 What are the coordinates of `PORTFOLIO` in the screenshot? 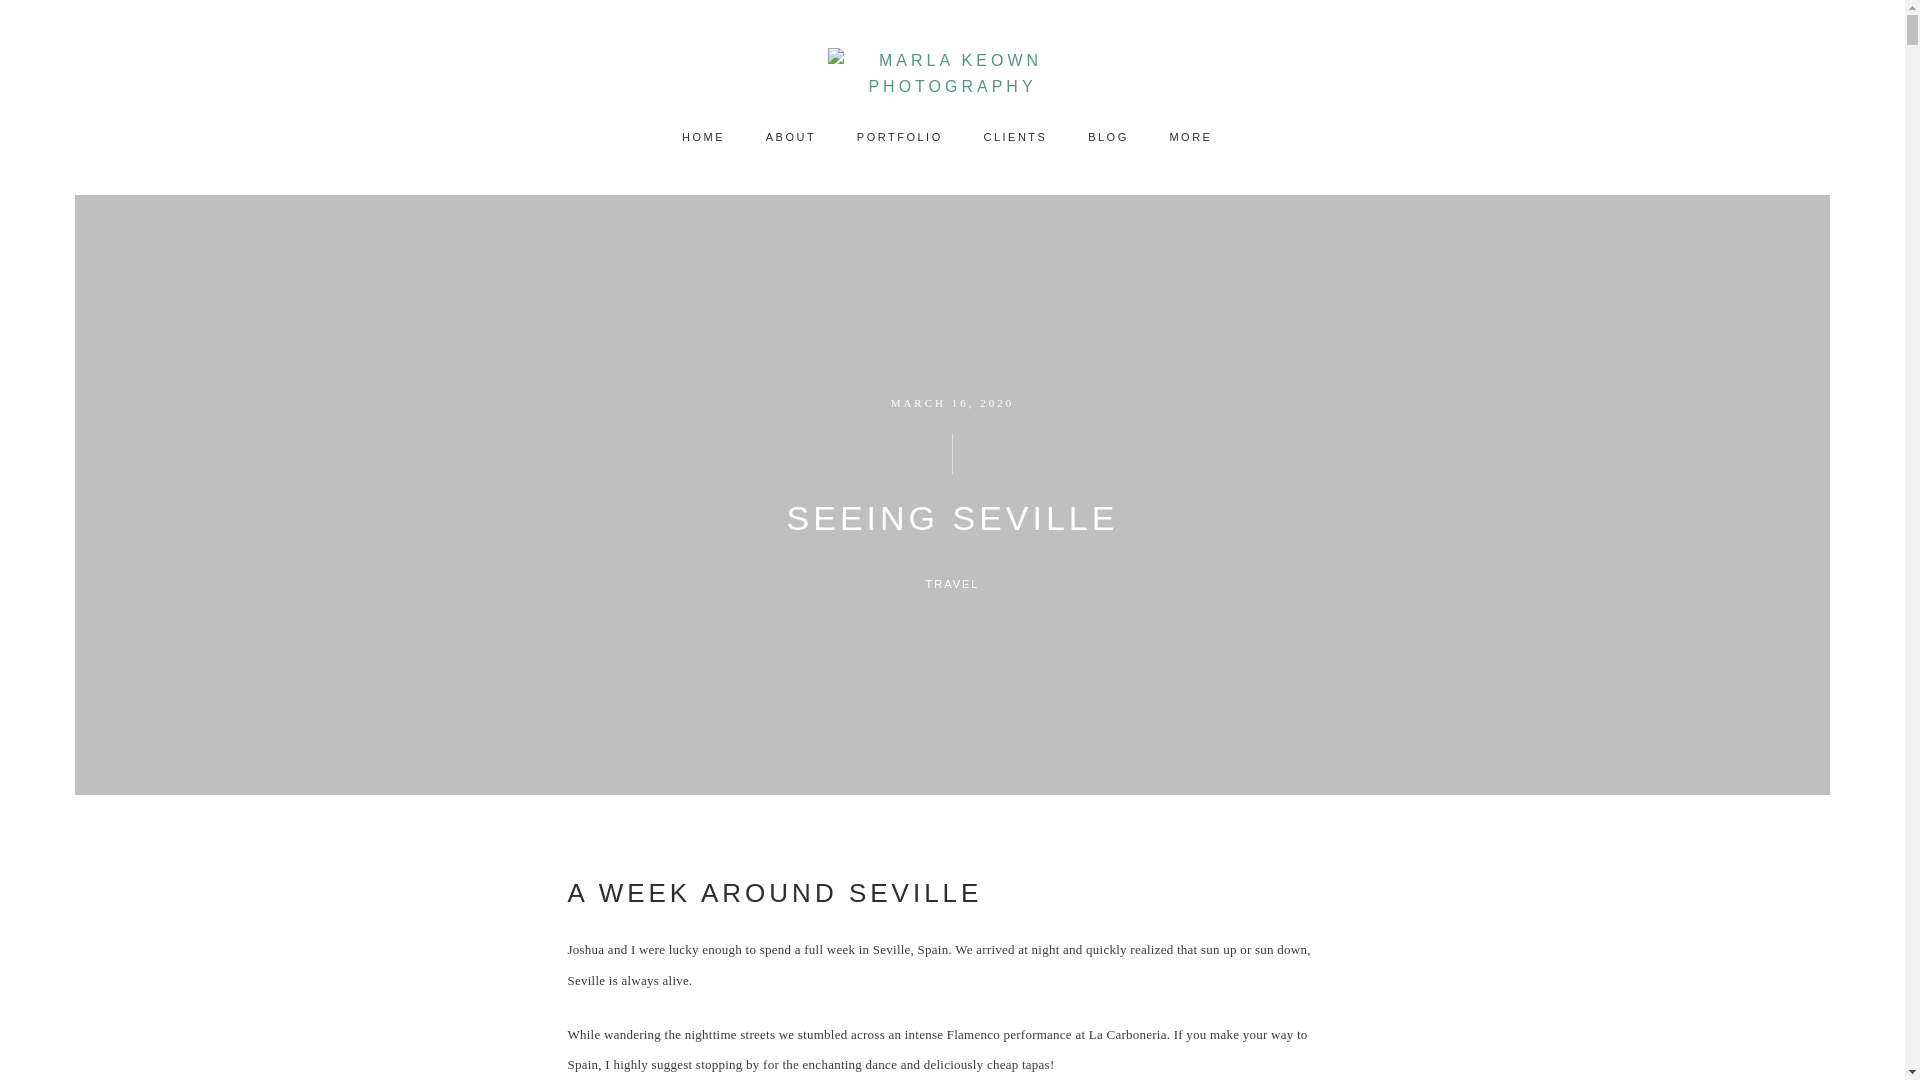 It's located at (899, 137).